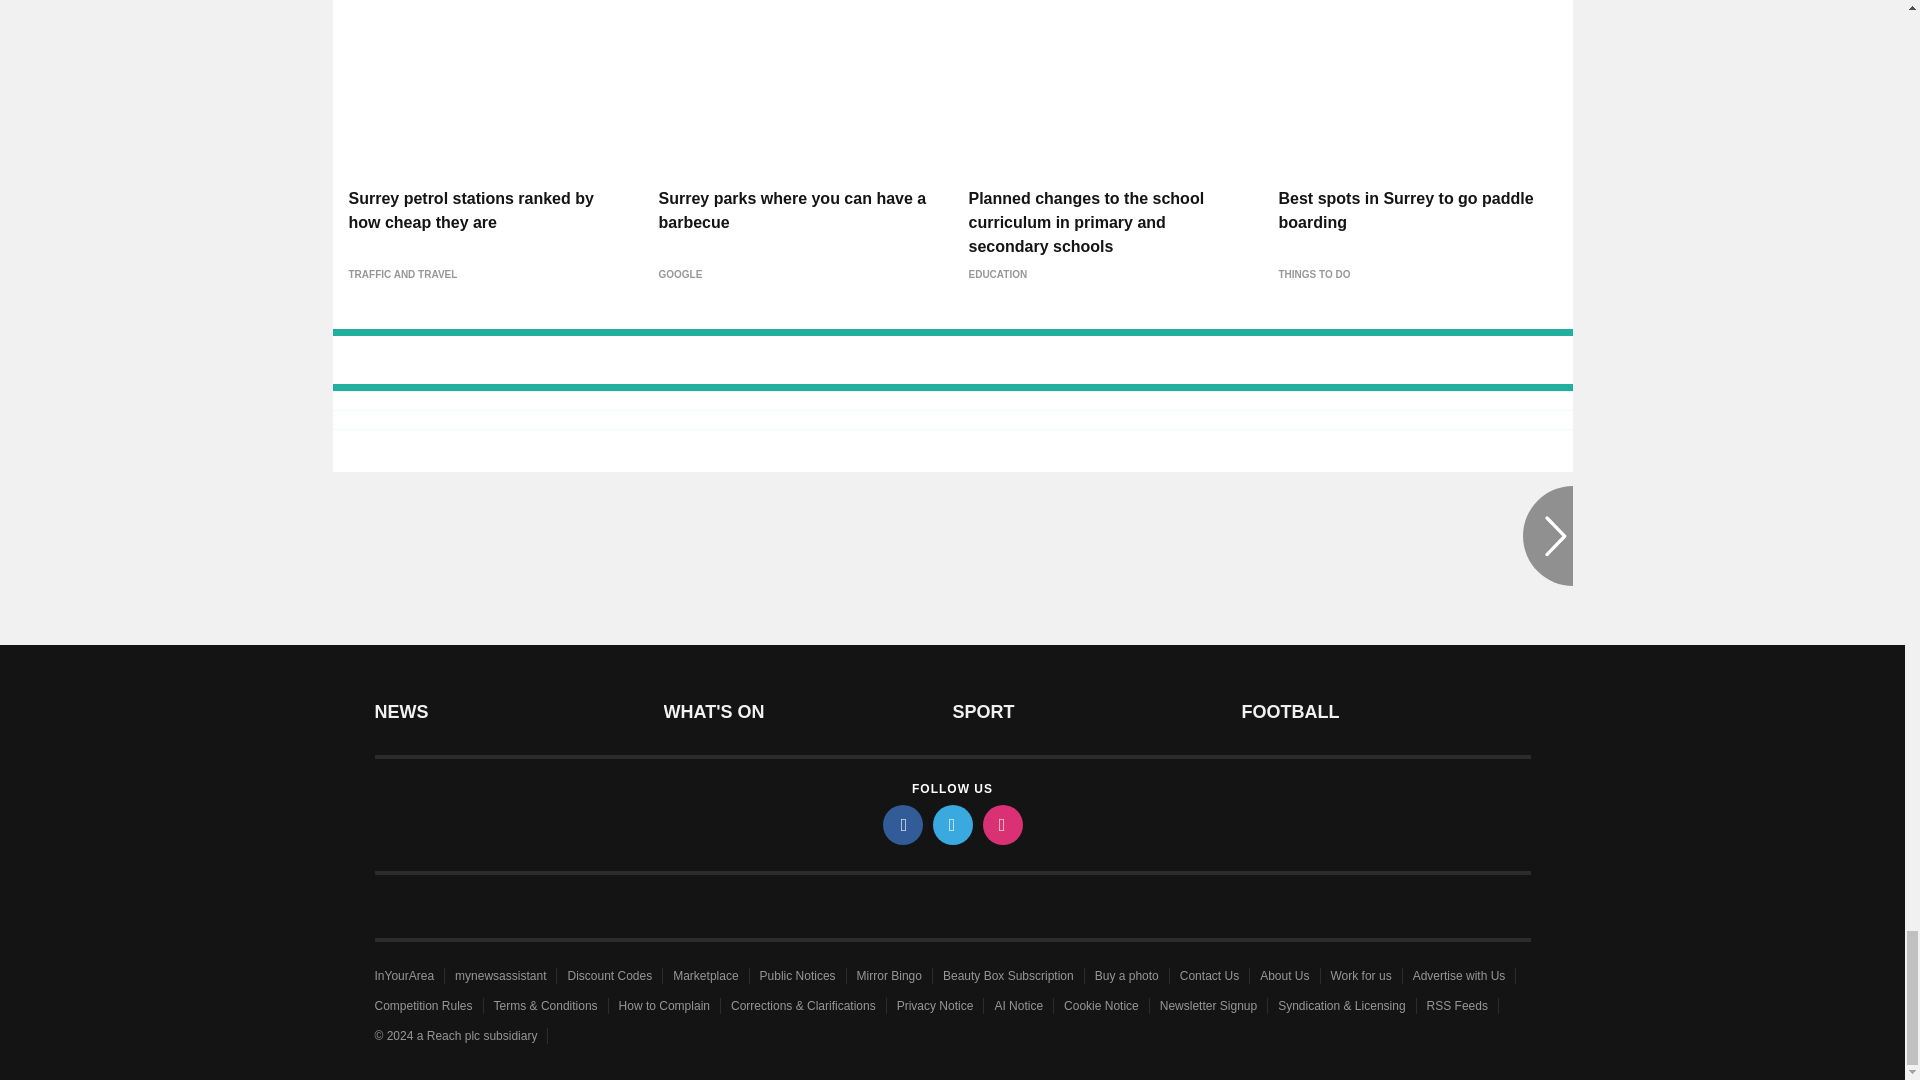  What do you see at coordinates (951, 824) in the screenshot?
I see `twitter` at bounding box center [951, 824].